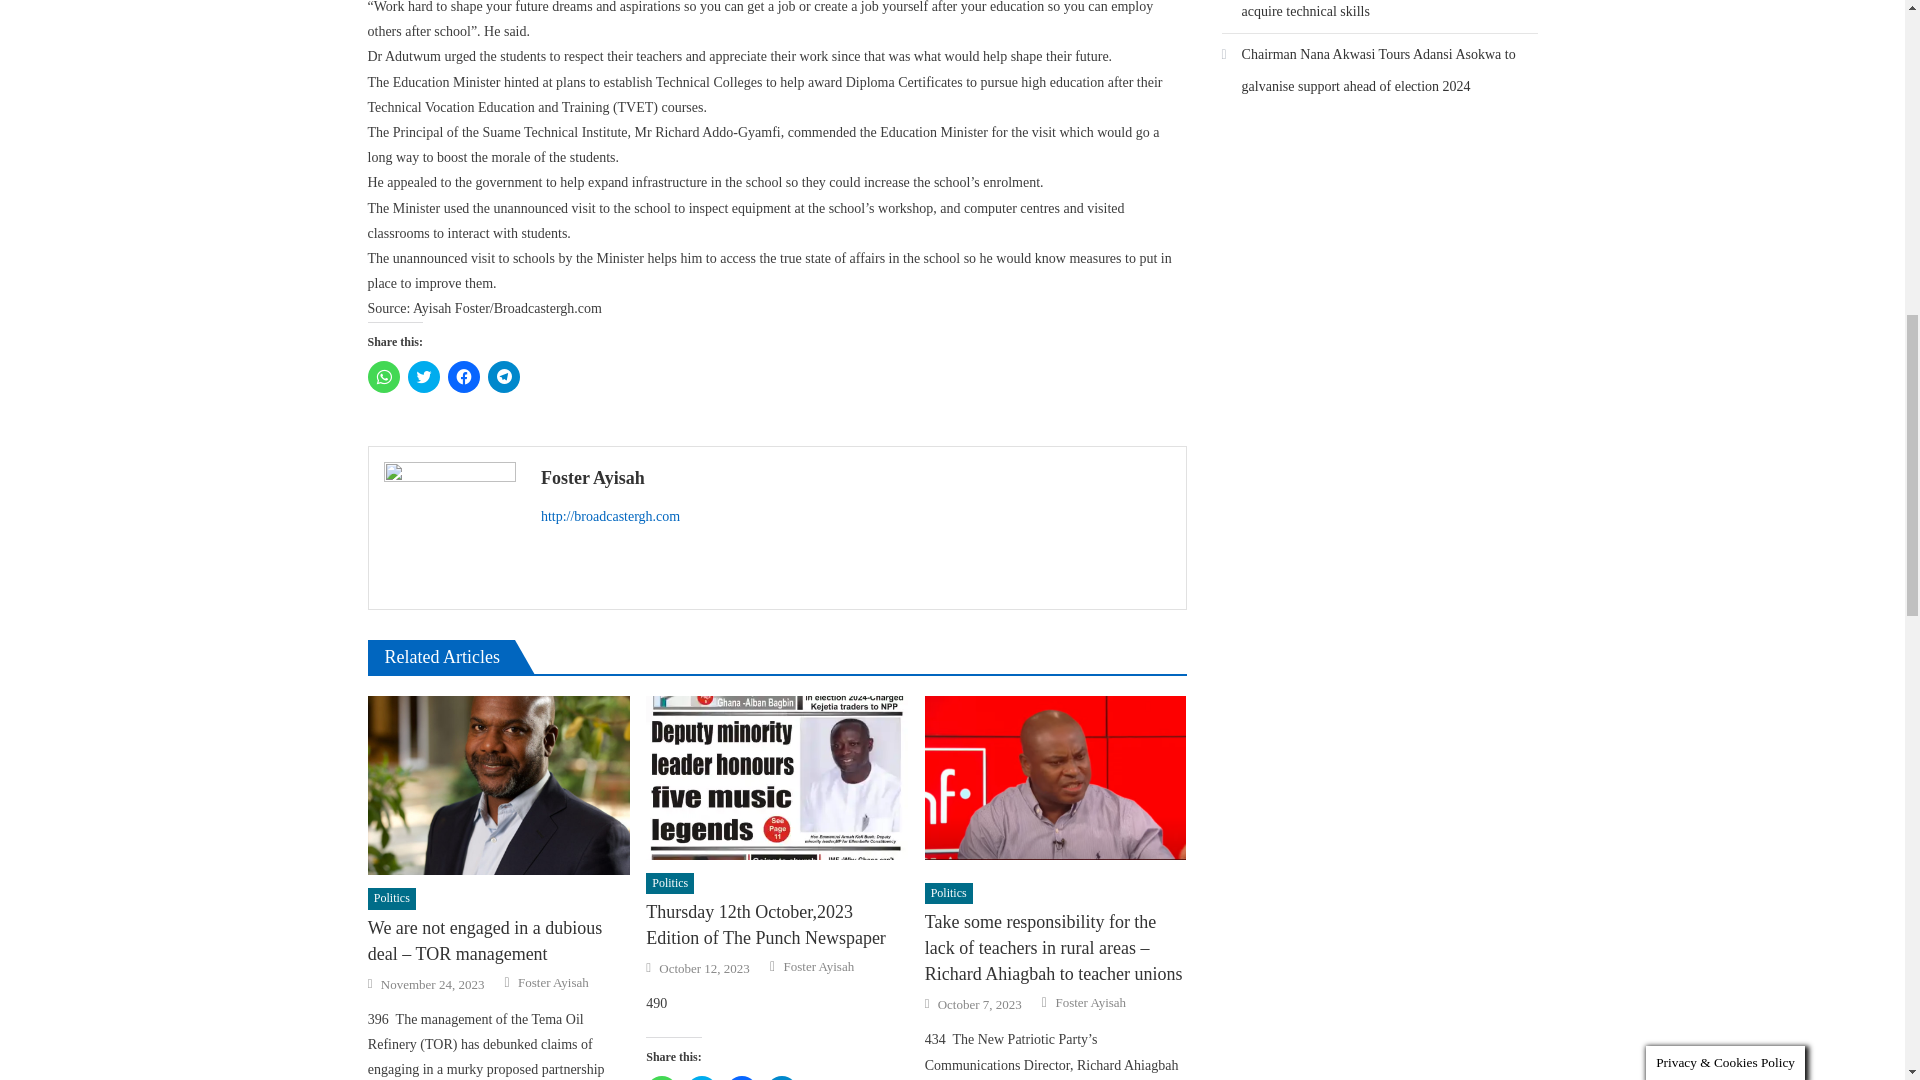 The image size is (1920, 1080). I want to click on Click to share on Telegram, so click(504, 376).